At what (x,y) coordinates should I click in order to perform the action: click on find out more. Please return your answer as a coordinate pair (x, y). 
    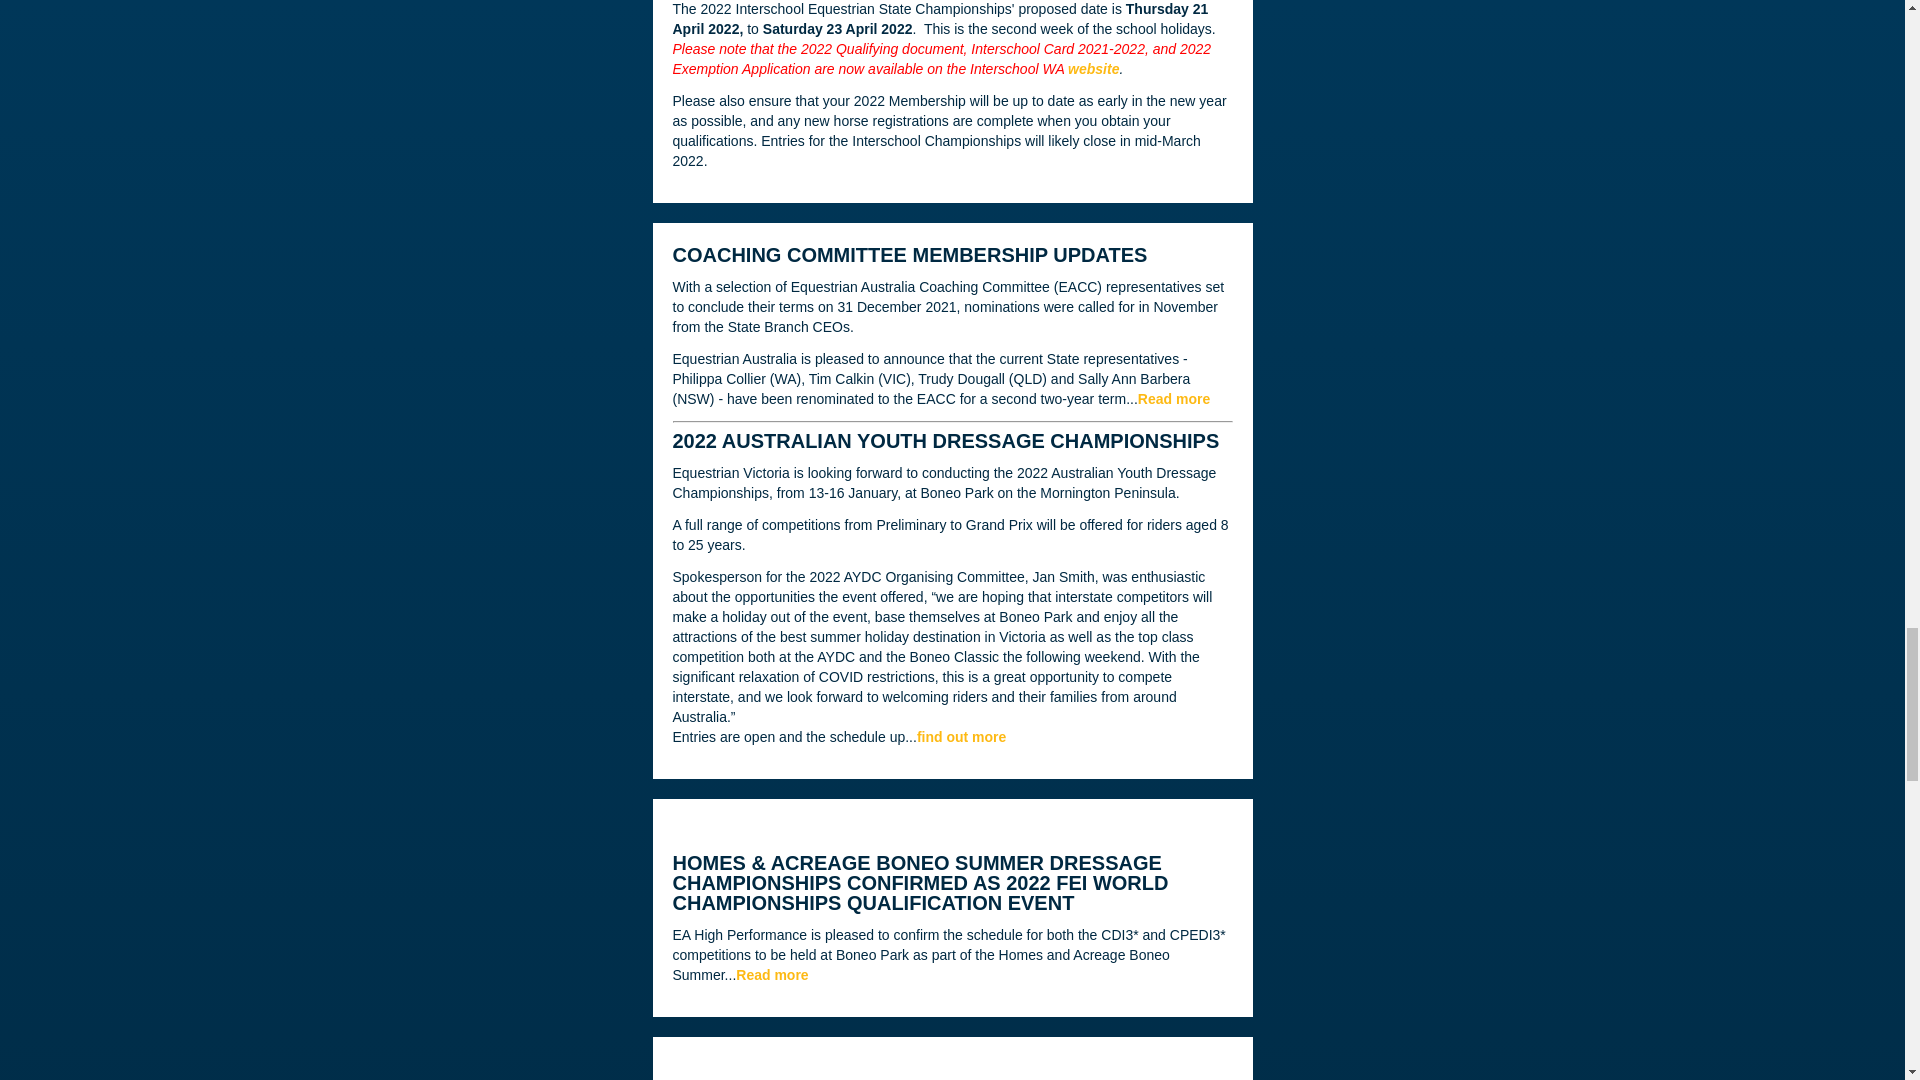
    Looking at the image, I should click on (962, 737).